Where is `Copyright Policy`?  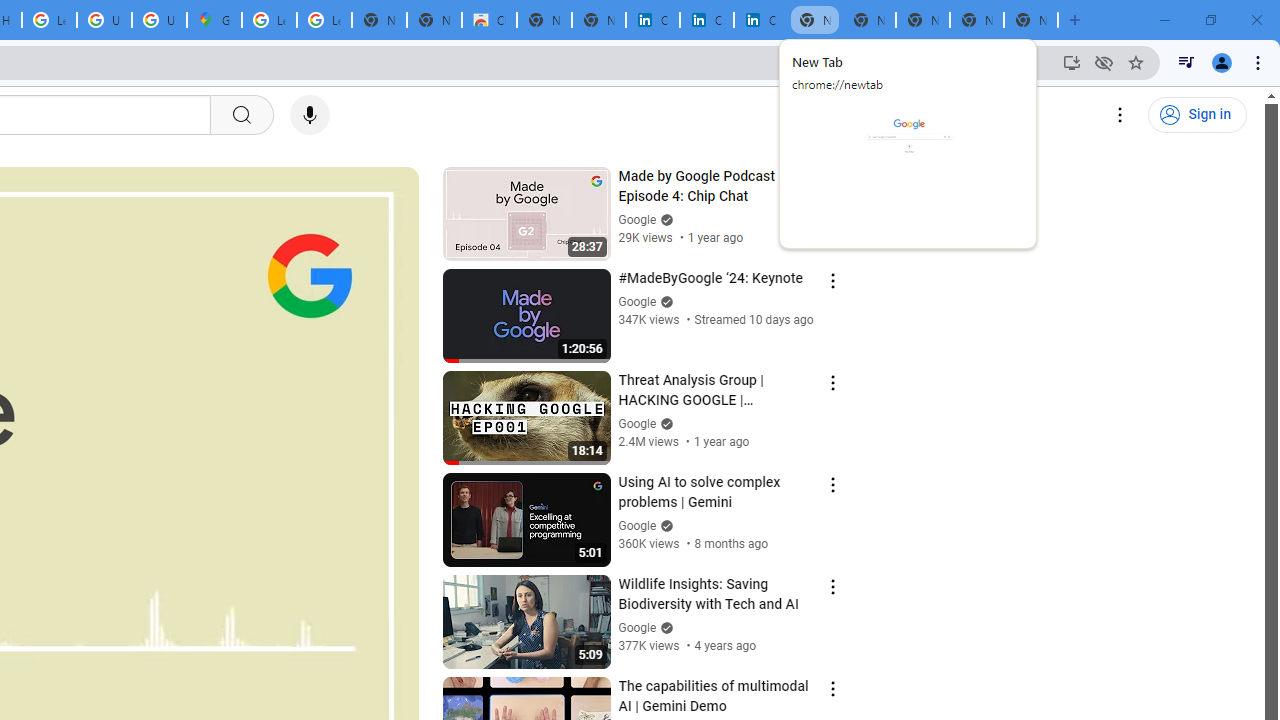 Copyright Policy is located at coordinates (760, 20).